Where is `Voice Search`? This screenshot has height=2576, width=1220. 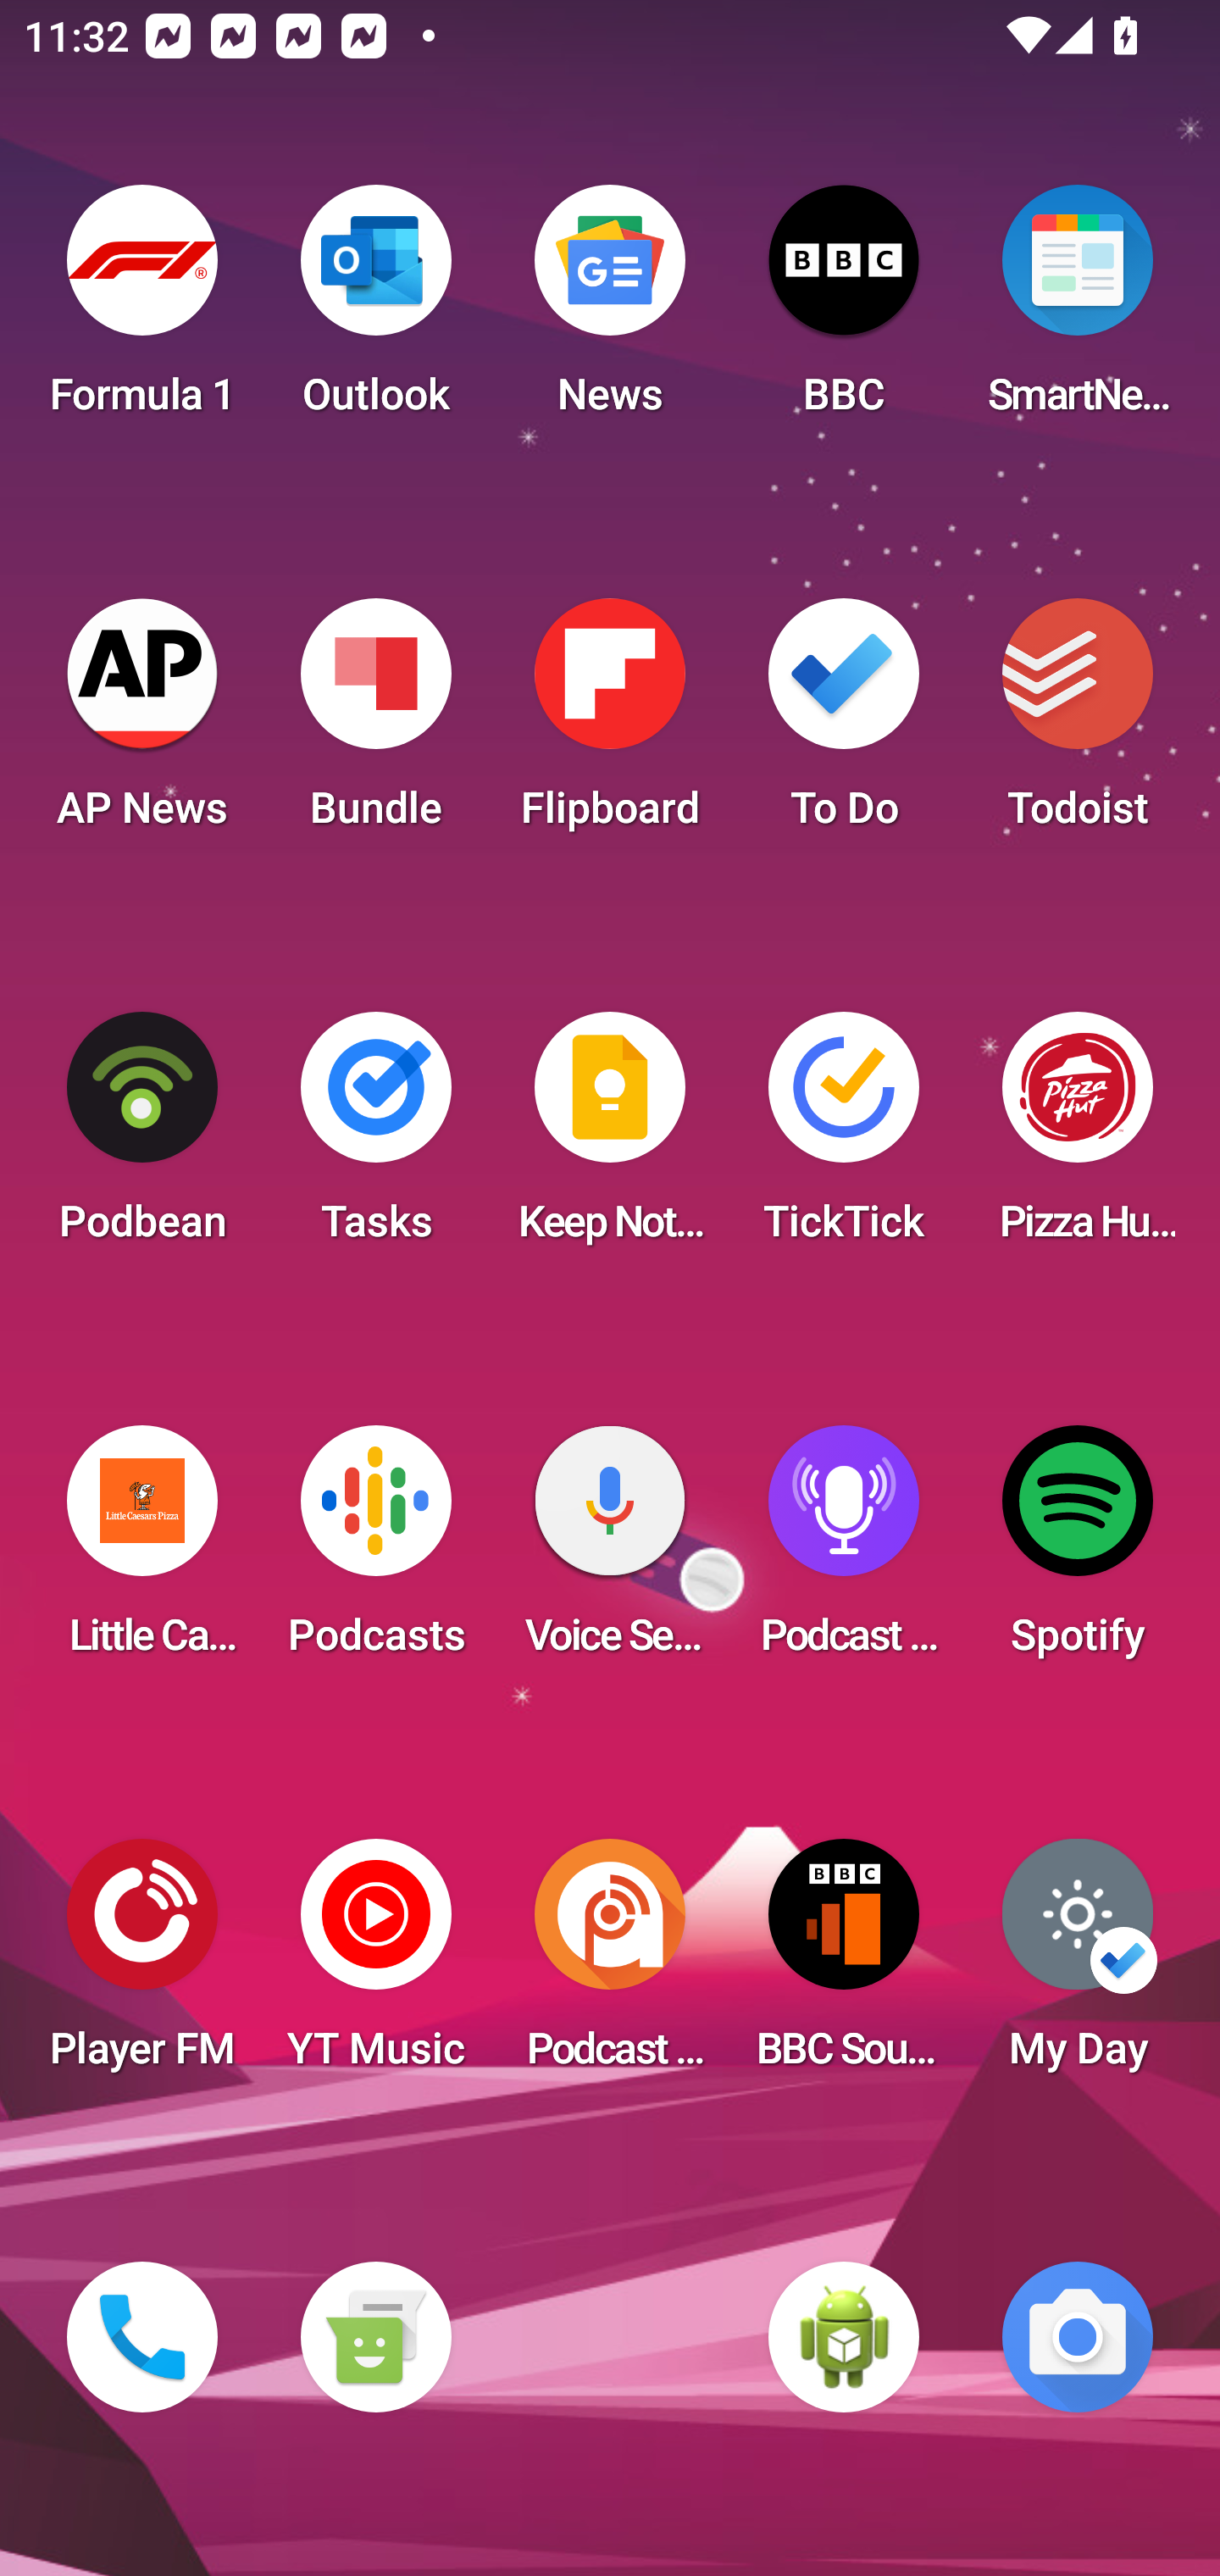
Voice Search is located at coordinates (610, 1551).